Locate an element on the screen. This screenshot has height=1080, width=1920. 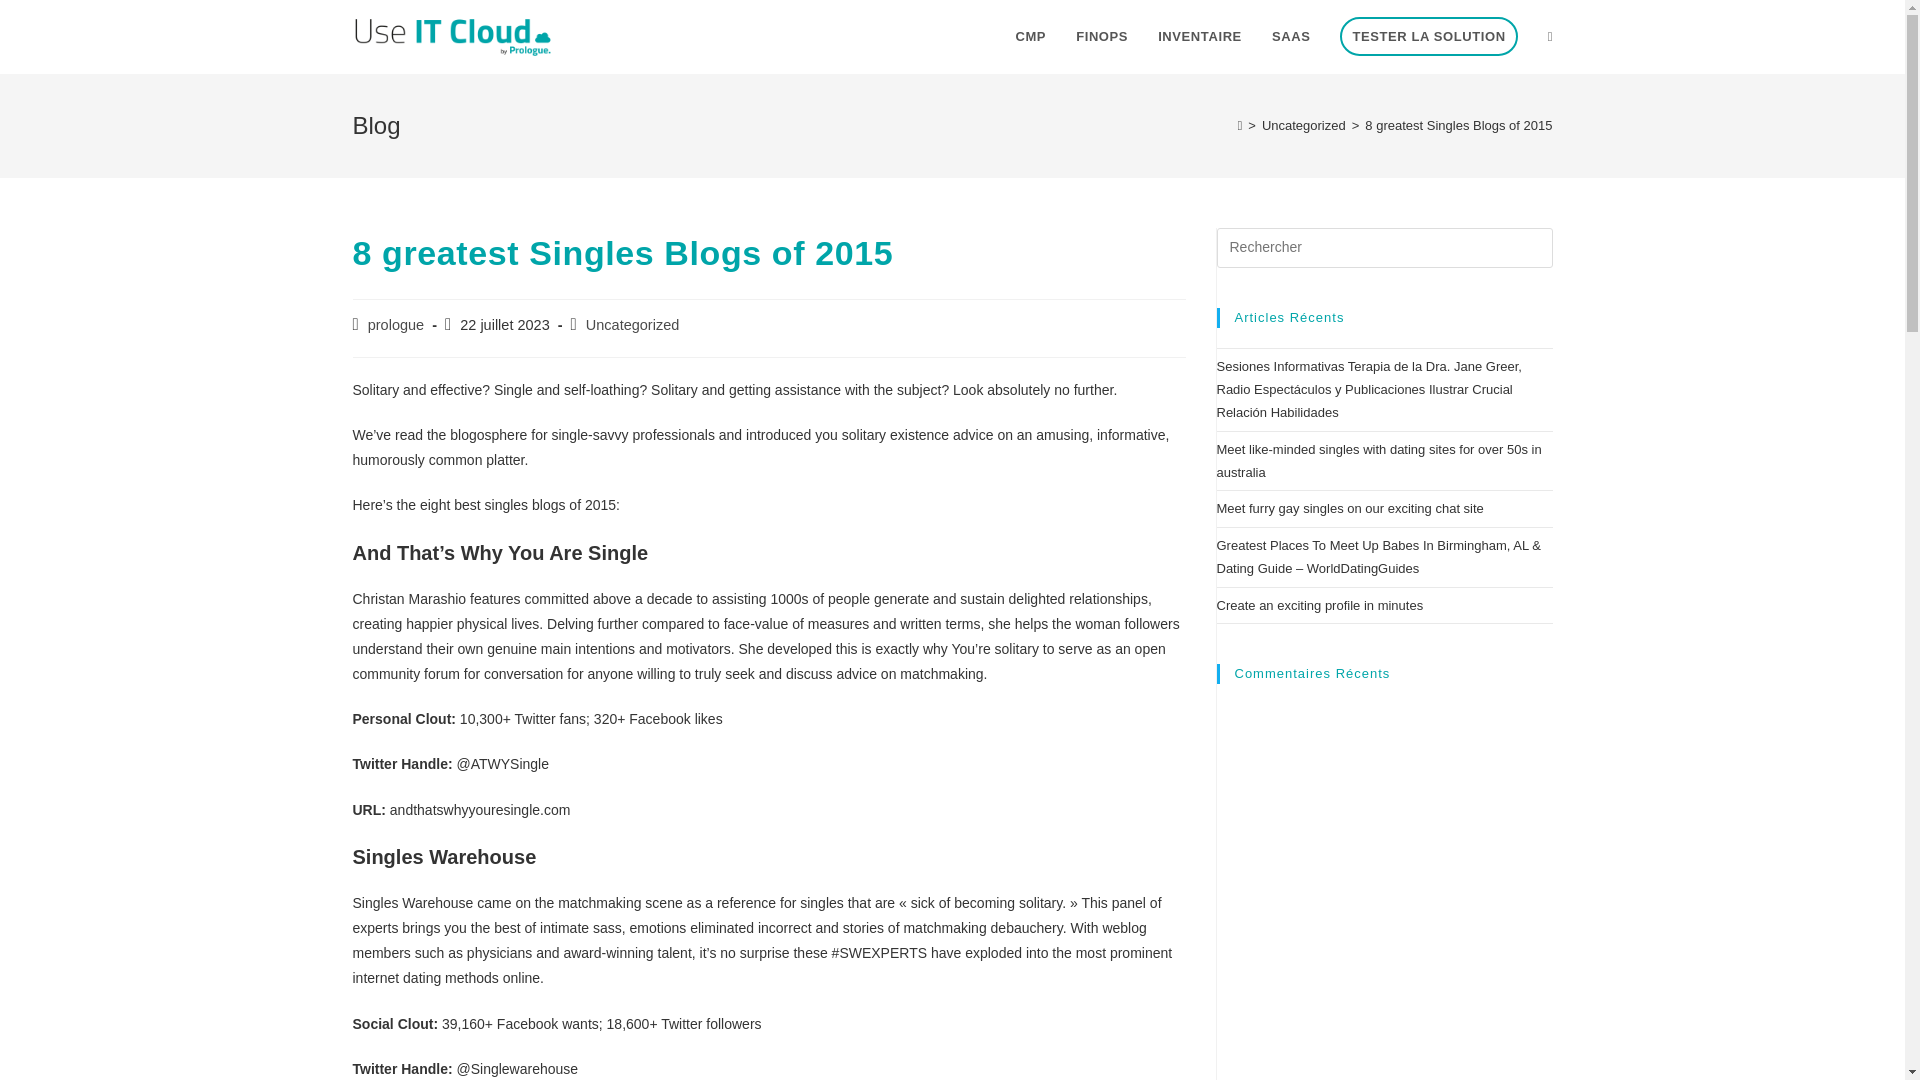
FINOPS is located at coordinates (1102, 37).